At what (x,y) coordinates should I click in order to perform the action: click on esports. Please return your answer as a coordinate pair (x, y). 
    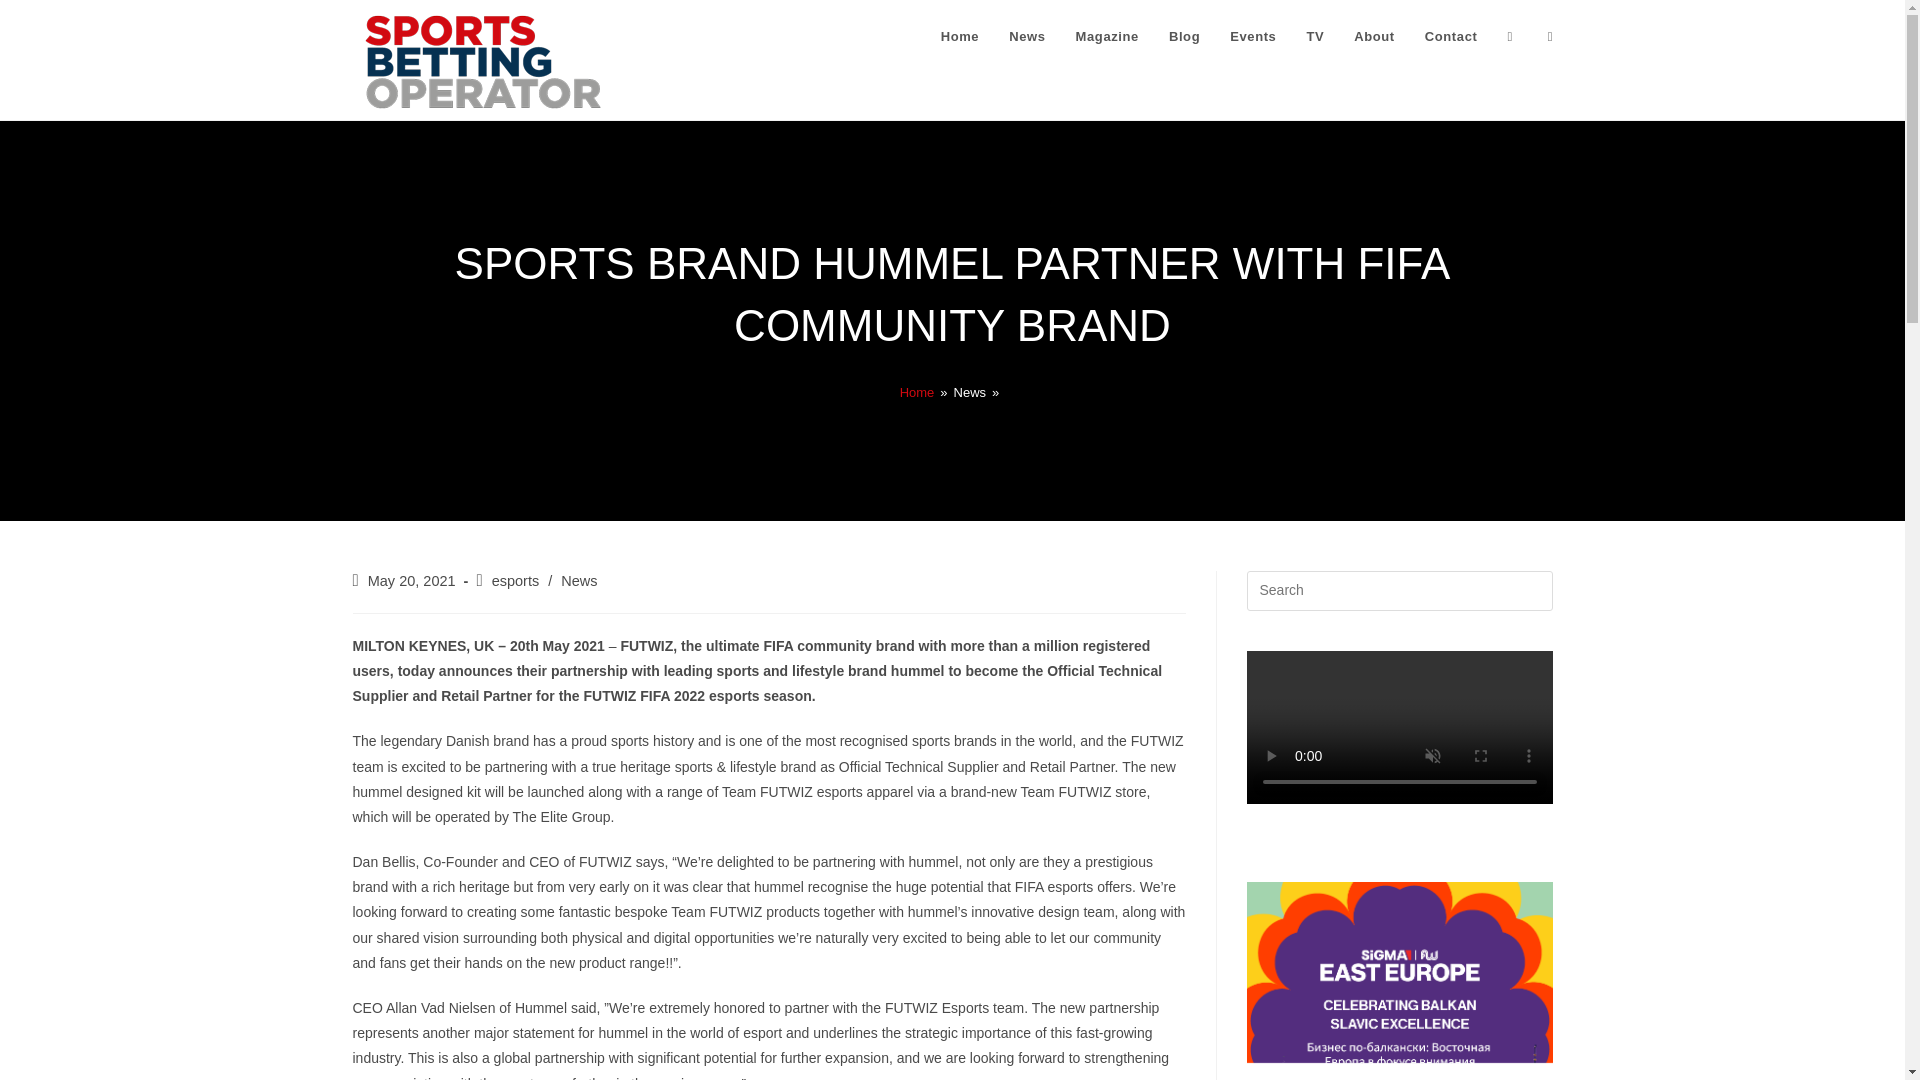
    Looking at the image, I should click on (515, 580).